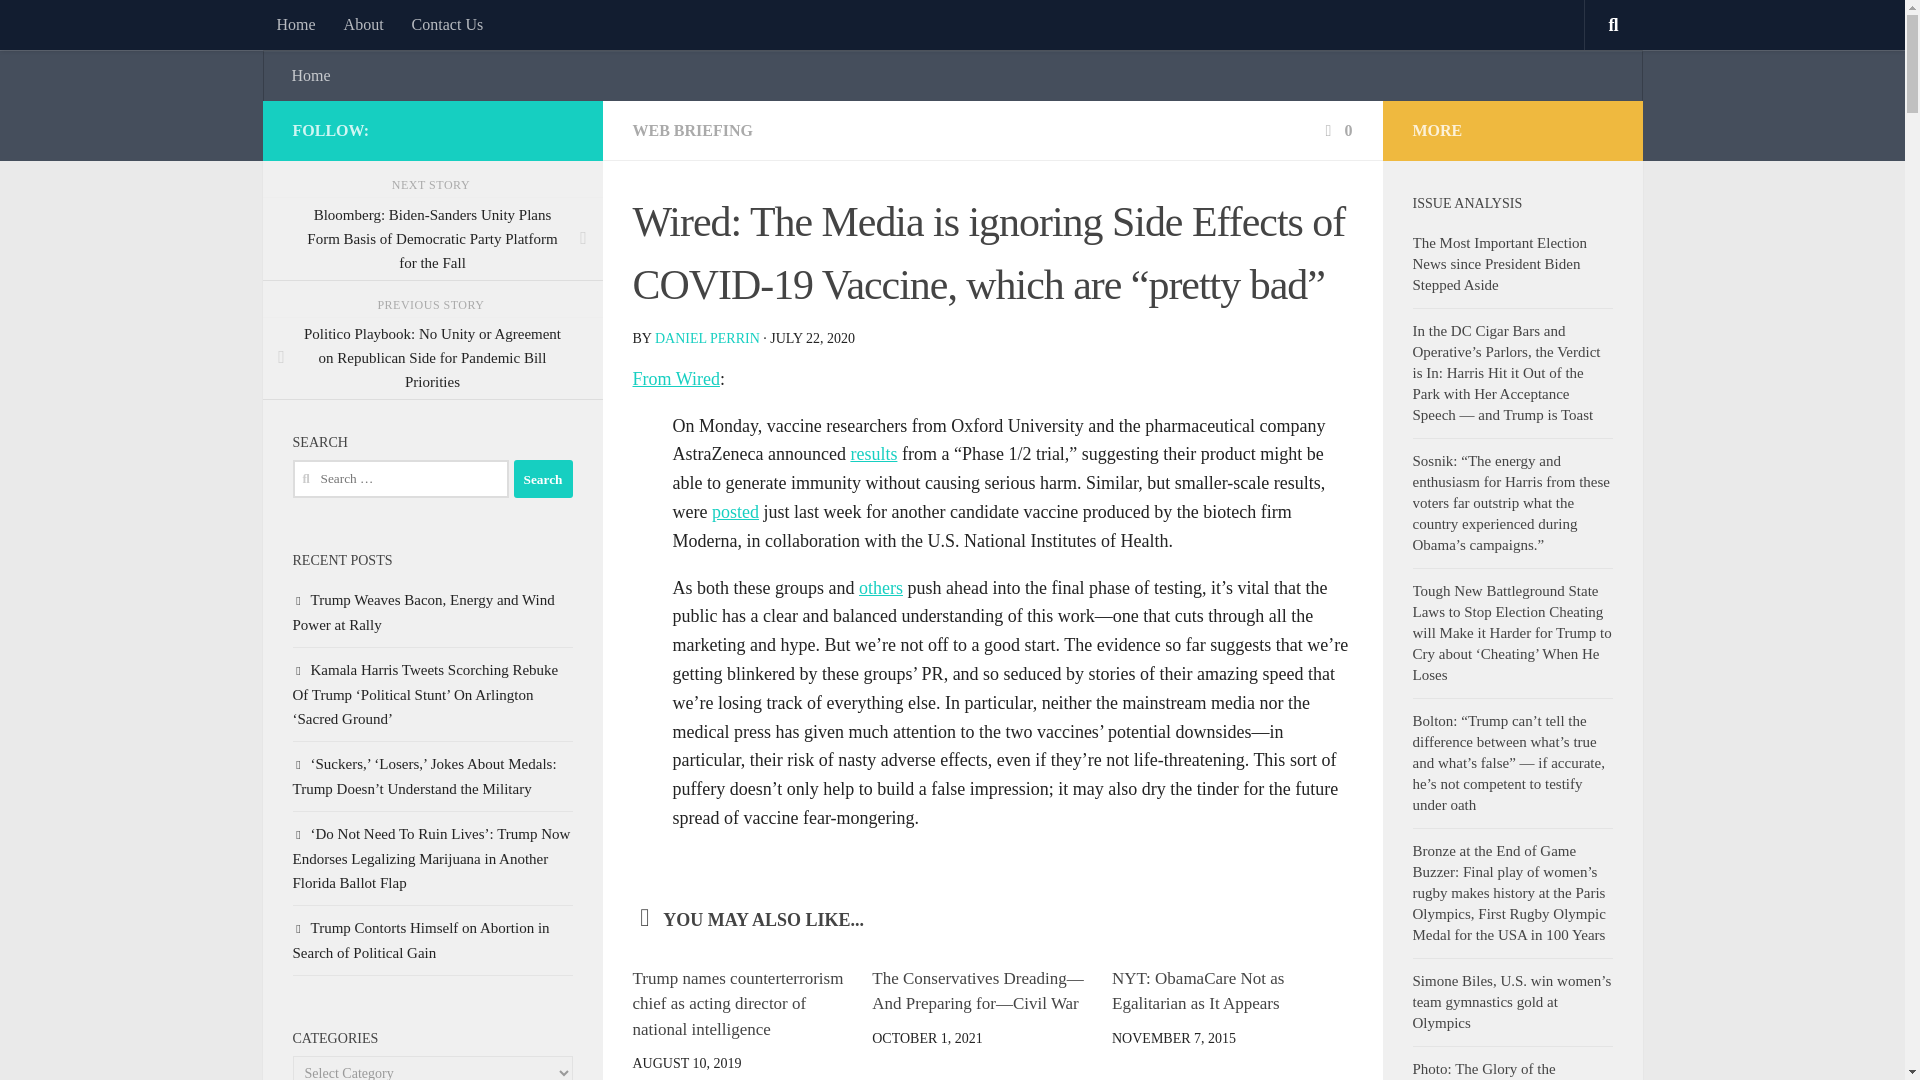  I want to click on Home, so click(294, 24).